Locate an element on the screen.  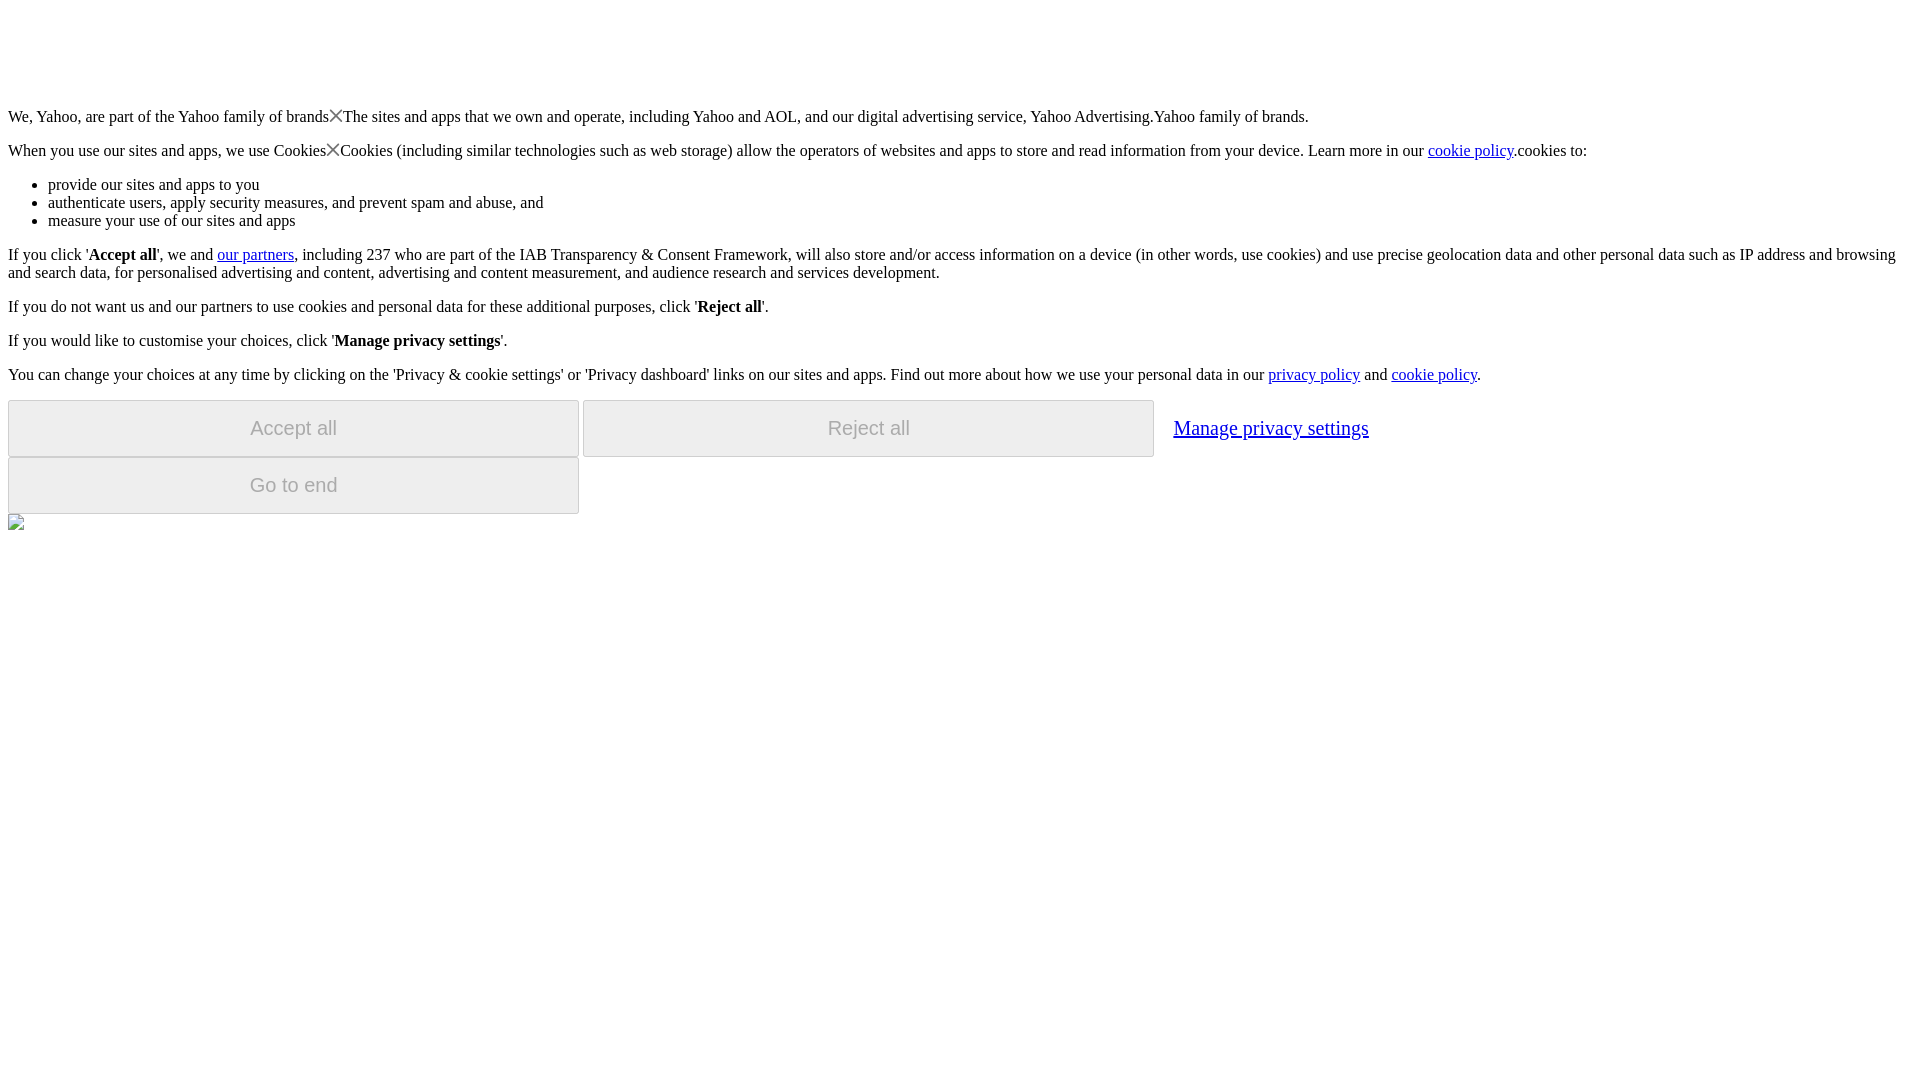
Reject all is located at coordinates (868, 428).